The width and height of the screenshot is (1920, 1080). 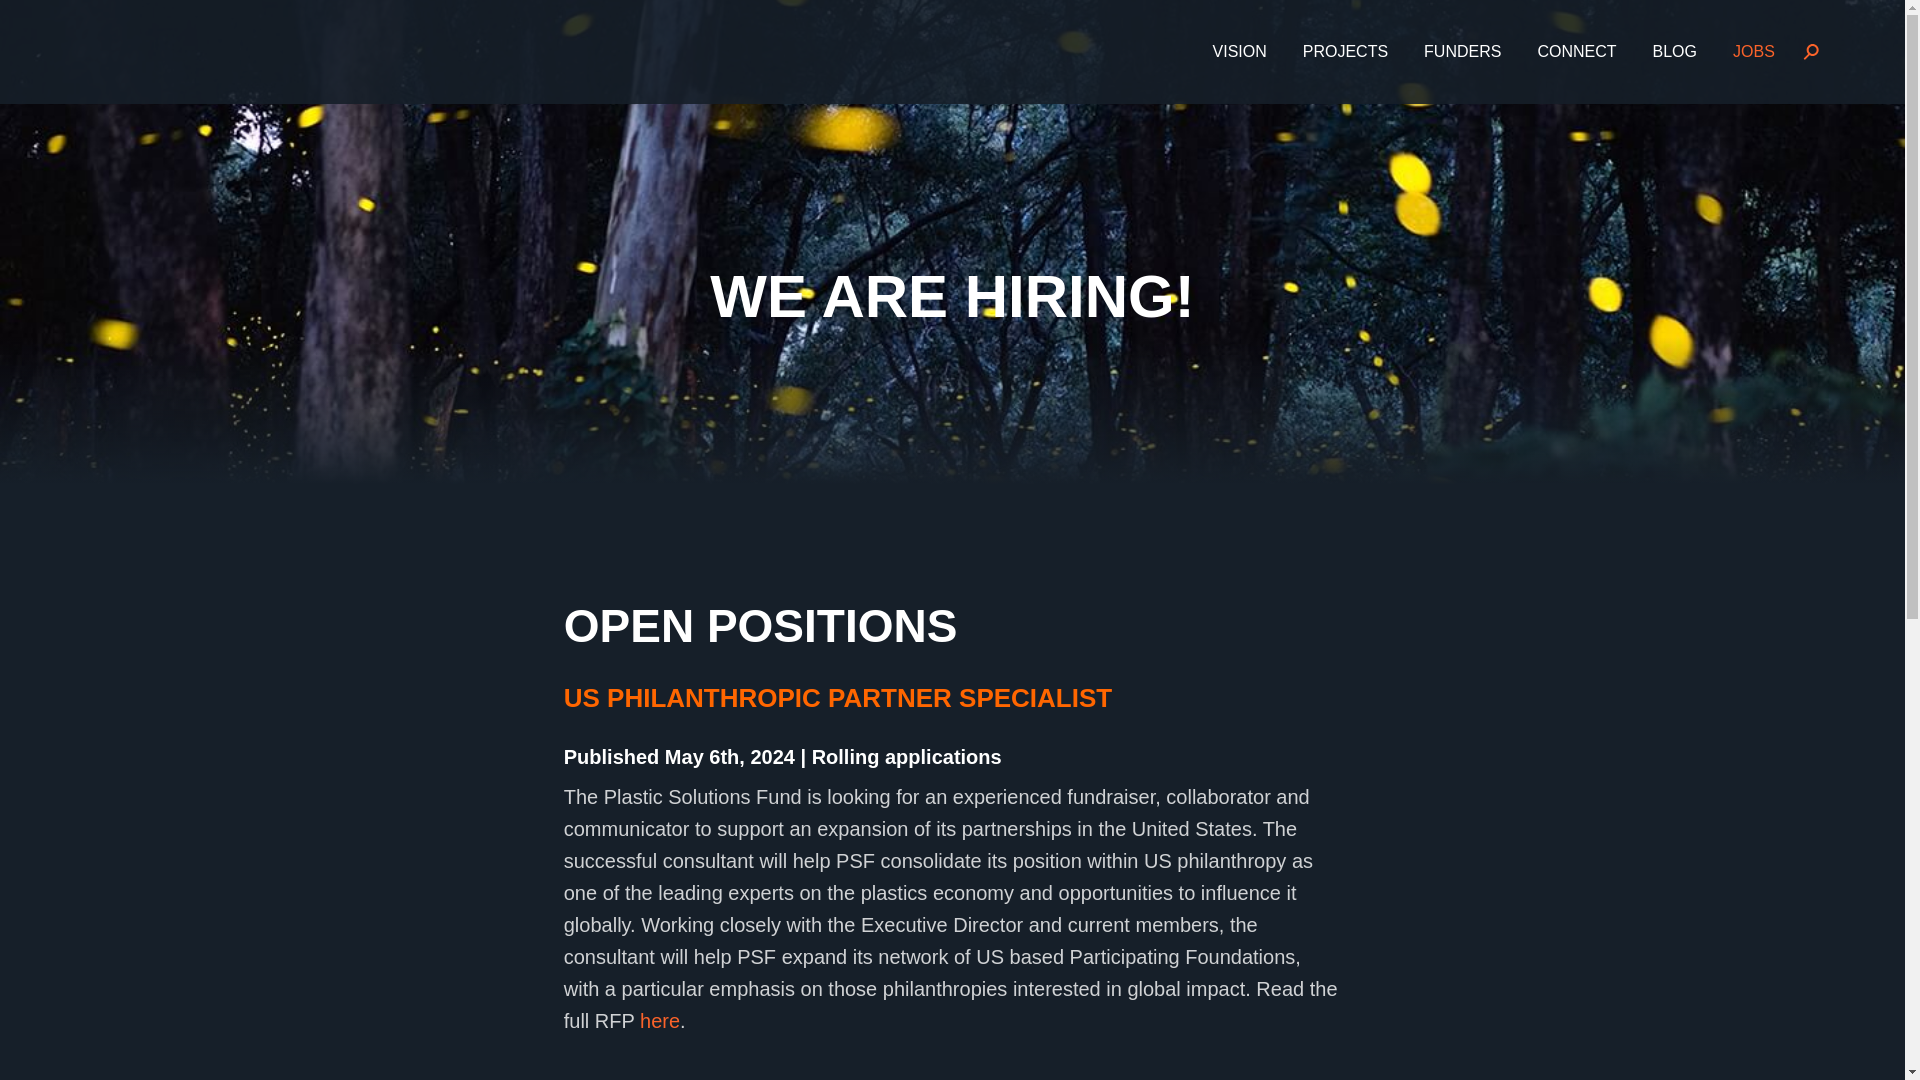 I want to click on CONNECT, so click(x=1576, y=52).